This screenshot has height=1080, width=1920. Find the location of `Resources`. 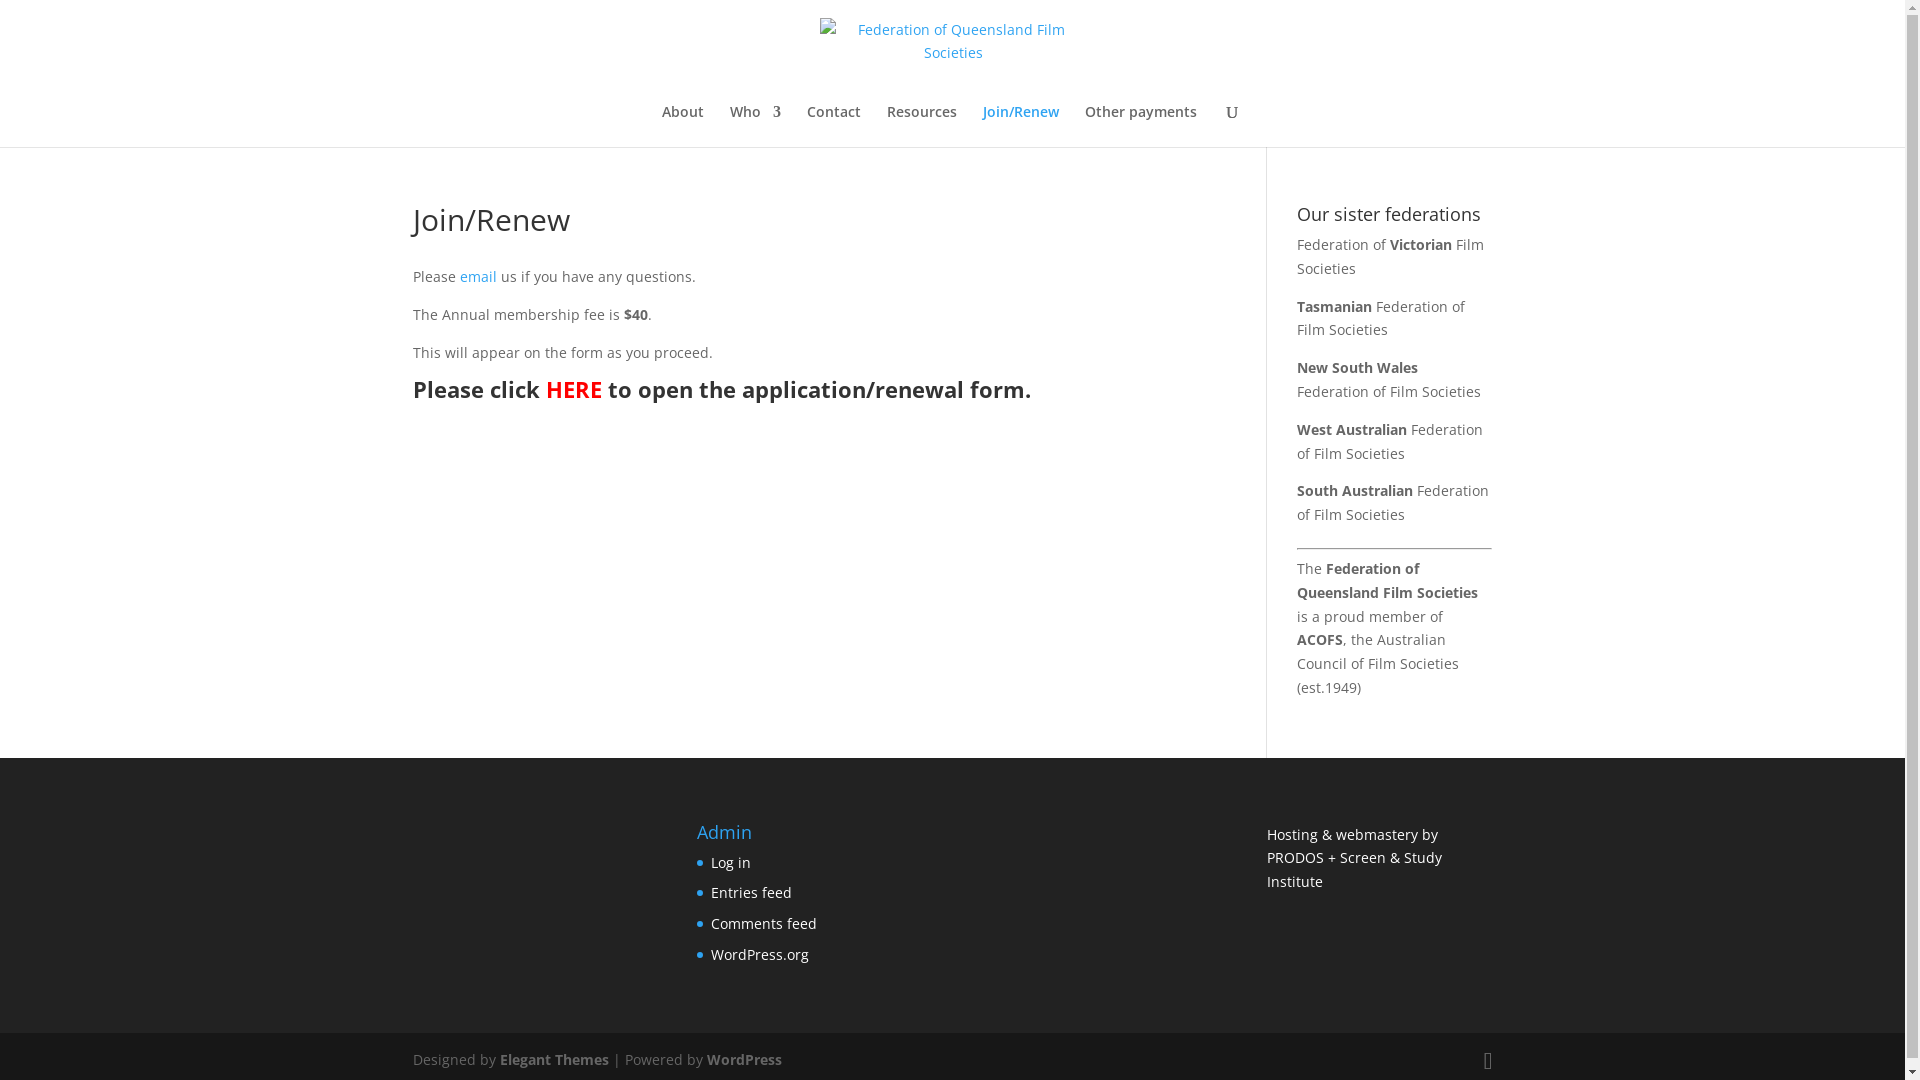

Resources is located at coordinates (922, 126).